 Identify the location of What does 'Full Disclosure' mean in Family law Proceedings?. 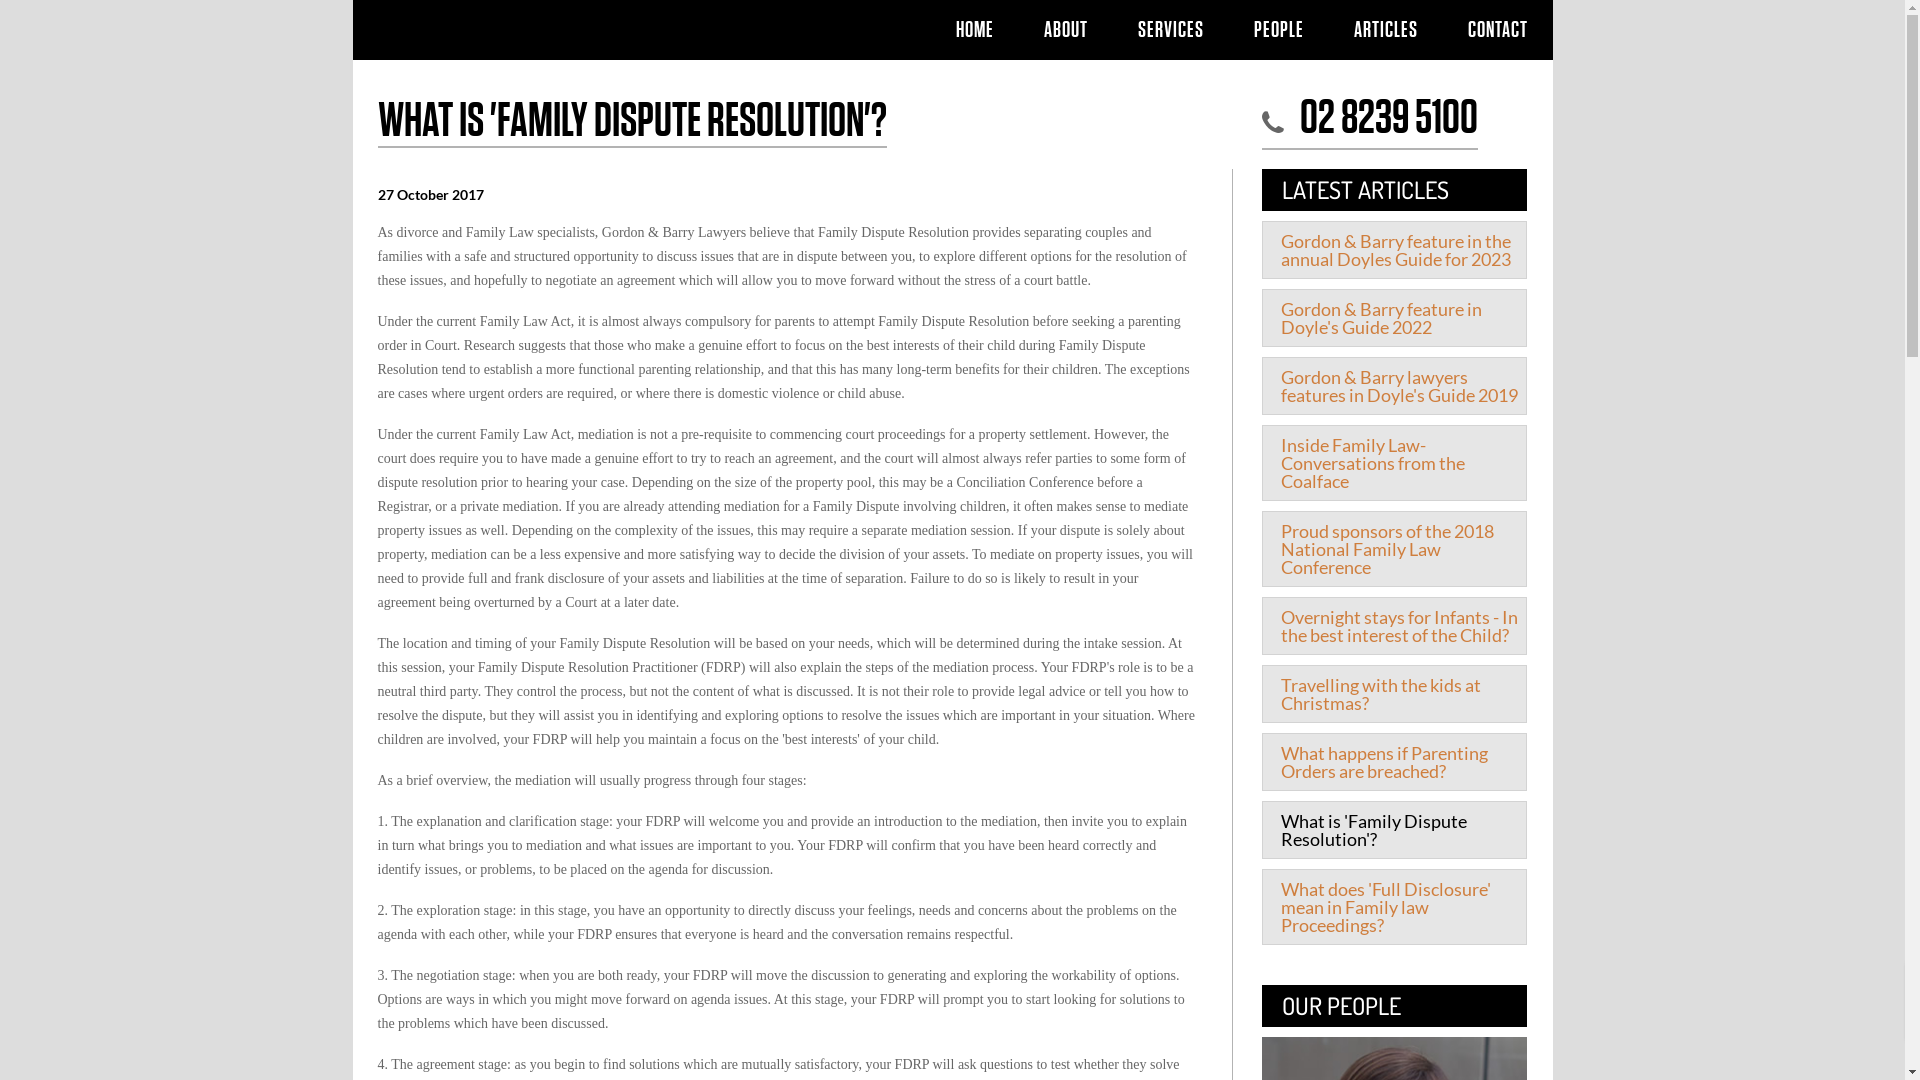
(1394, 907).